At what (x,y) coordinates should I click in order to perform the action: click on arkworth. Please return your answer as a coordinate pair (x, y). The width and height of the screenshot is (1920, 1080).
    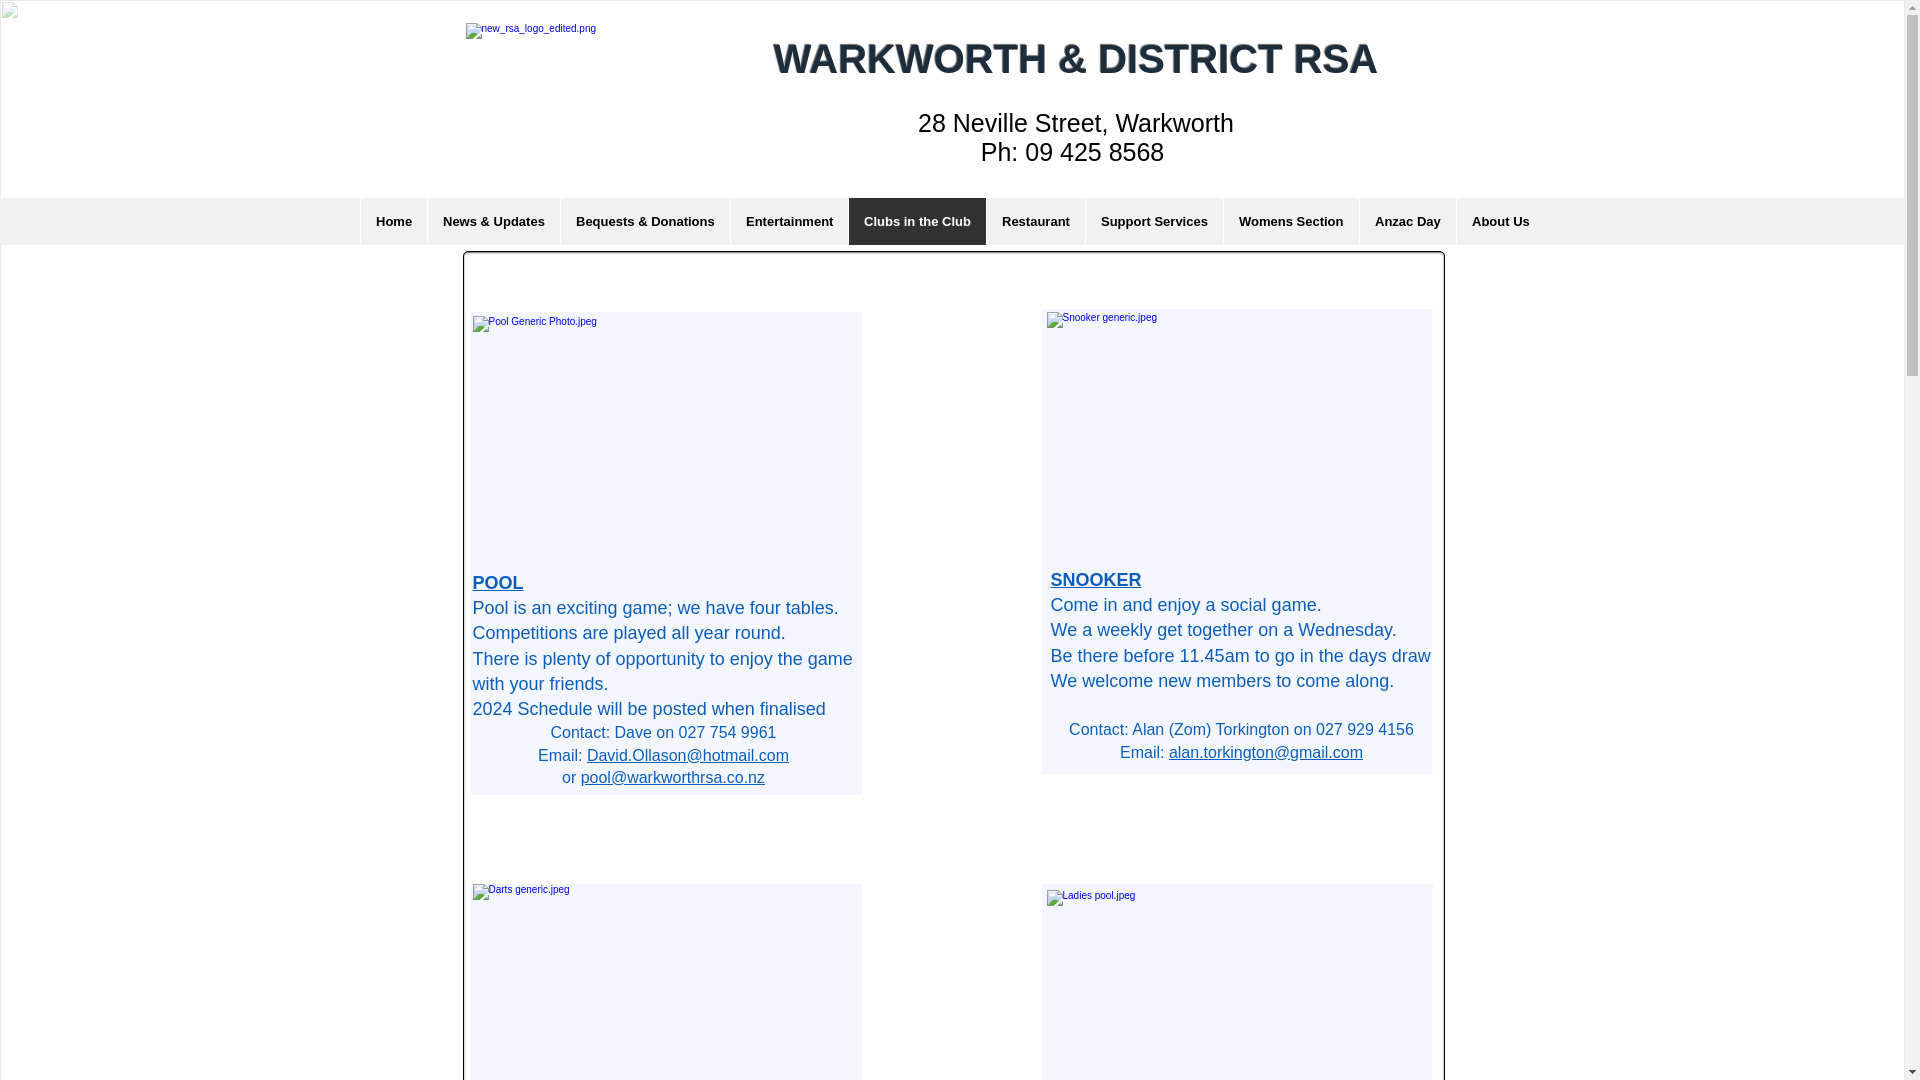
    Looking at the image, I should click on (1186, 123).